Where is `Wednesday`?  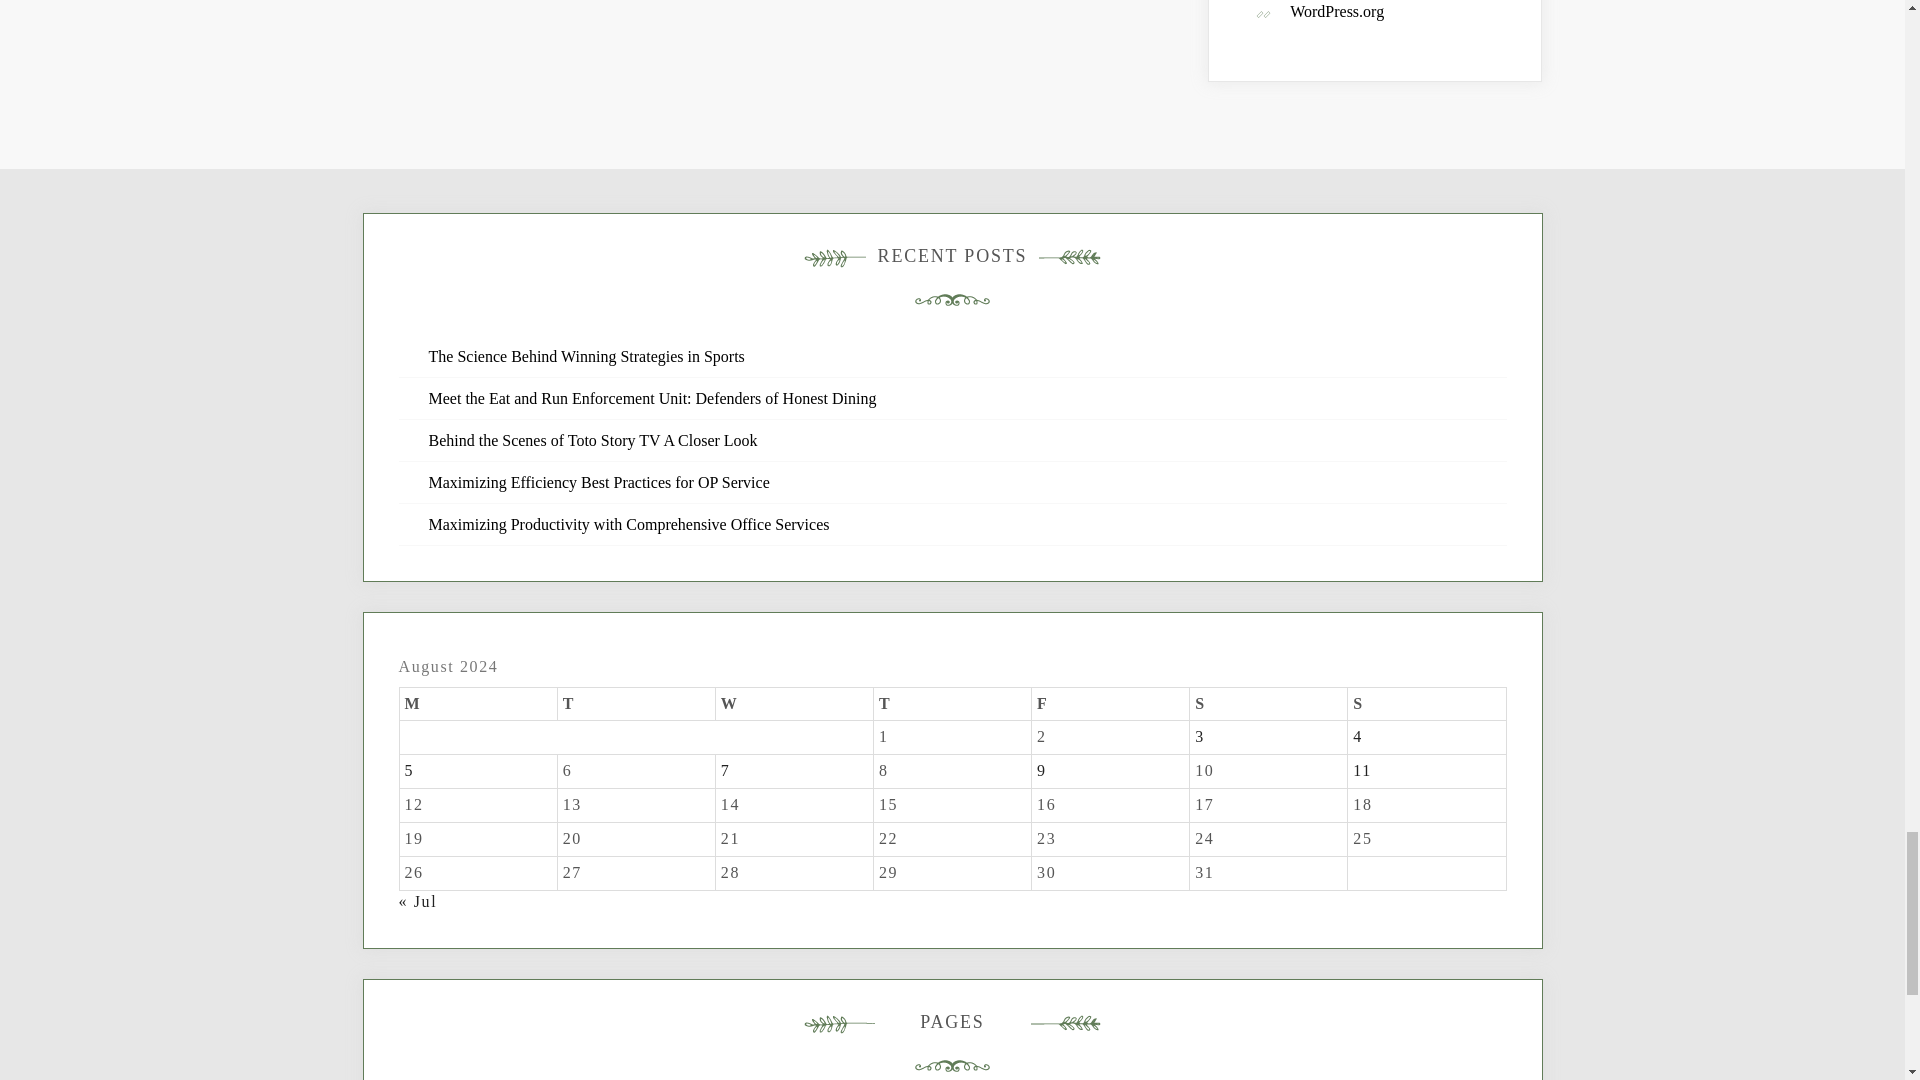
Wednesday is located at coordinates (794, 704).